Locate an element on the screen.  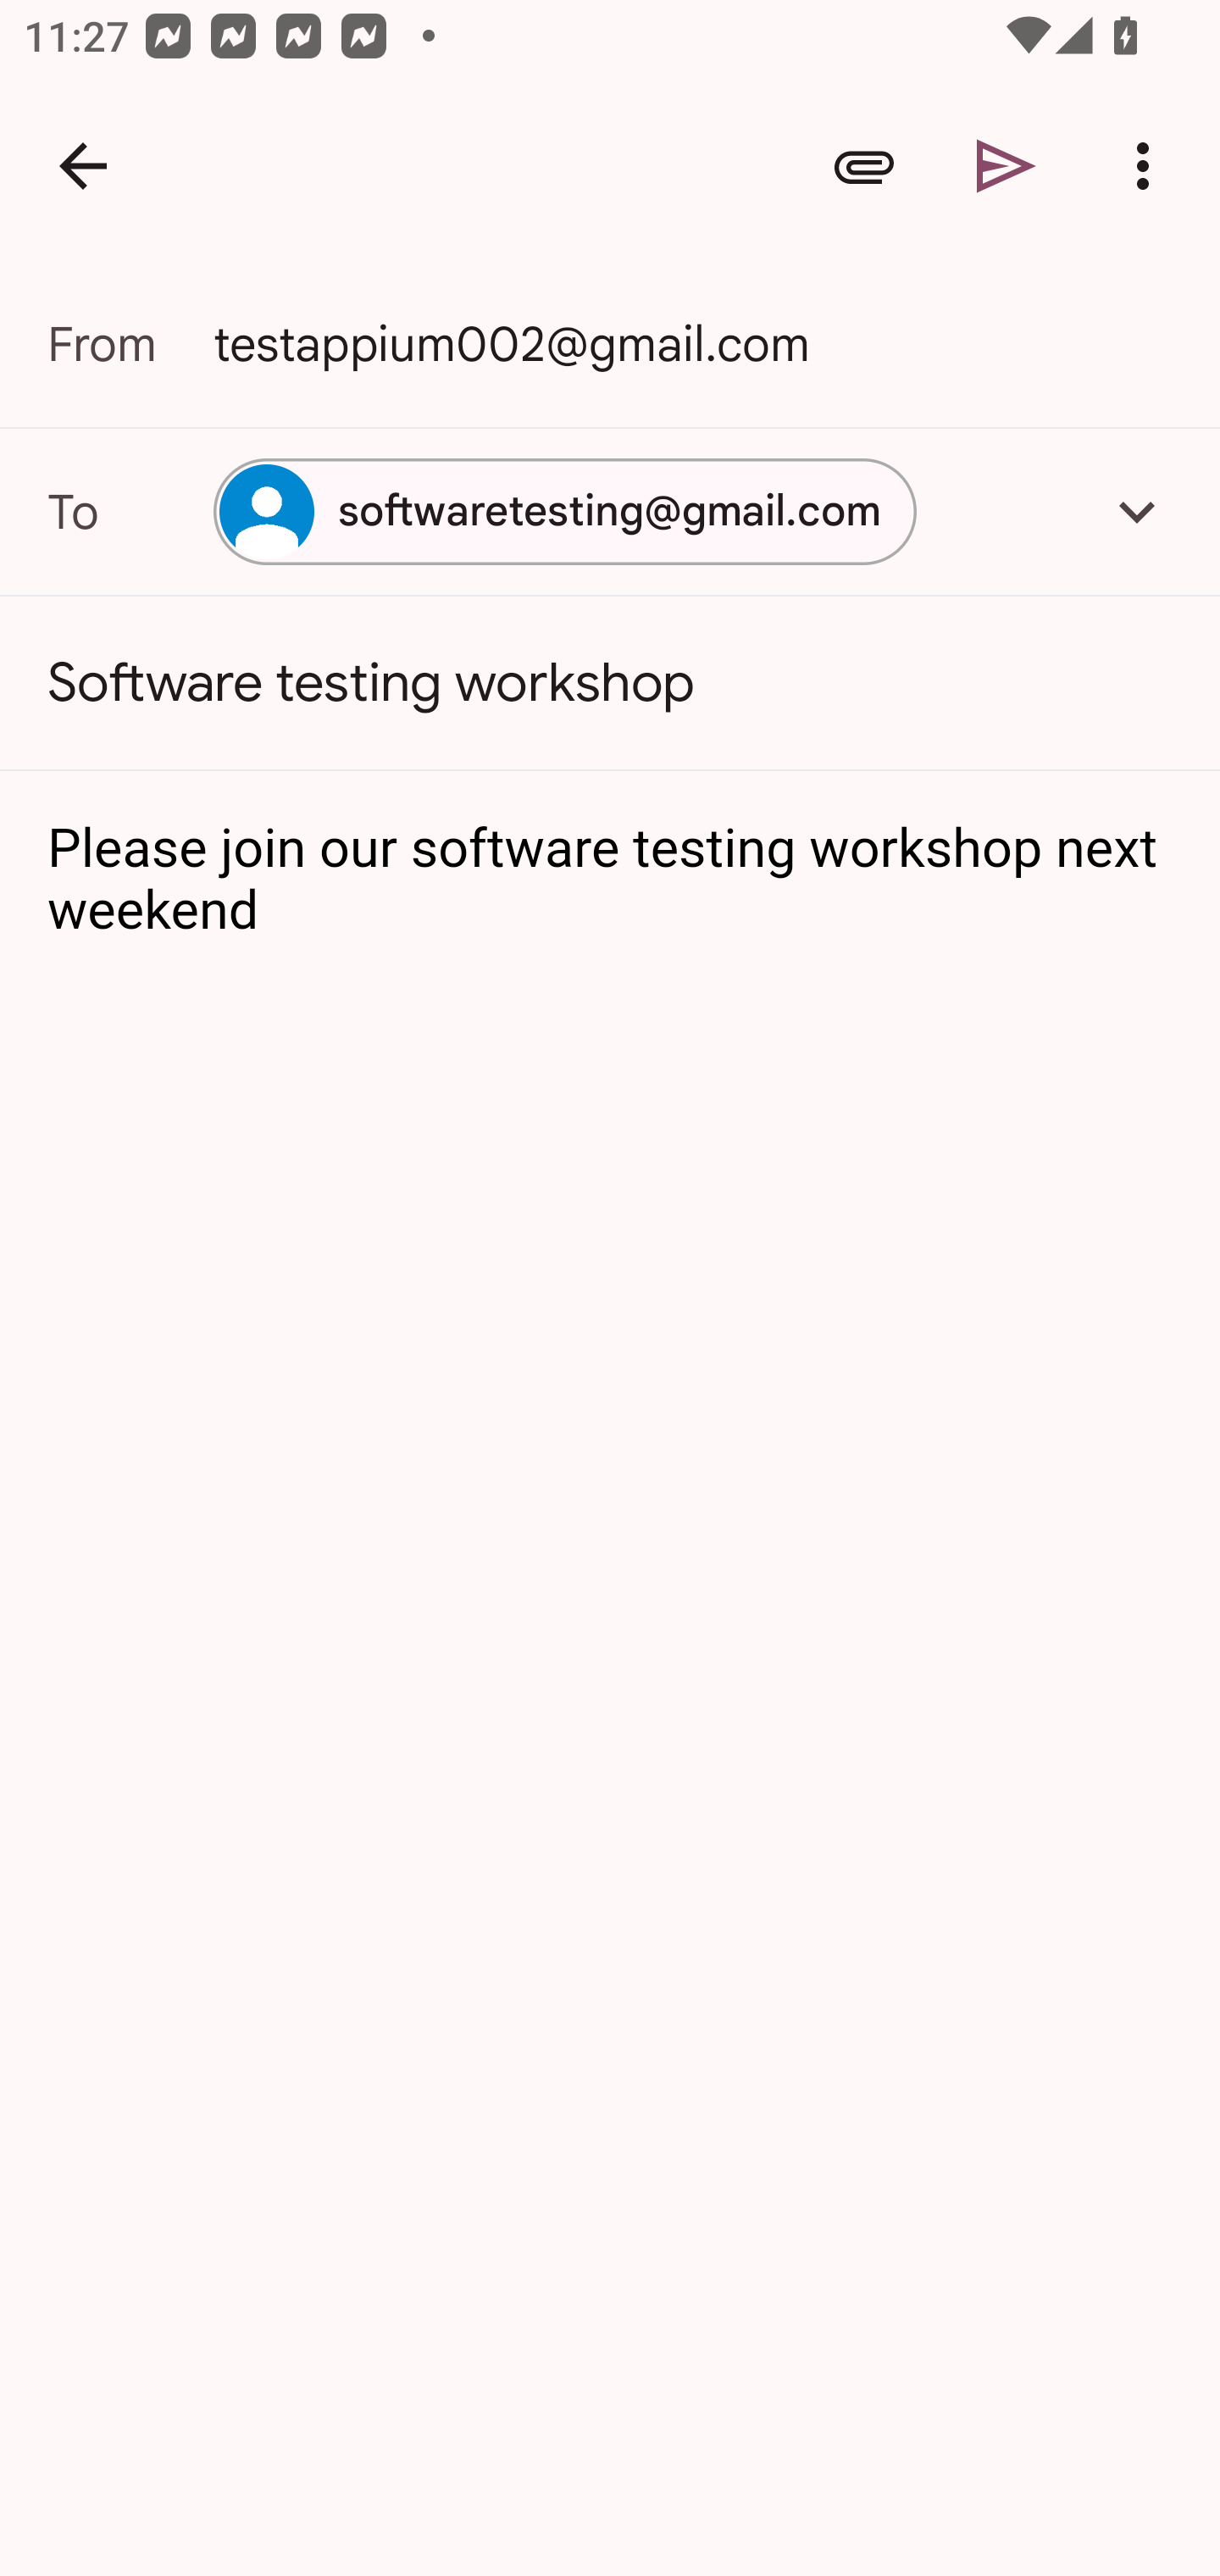
More options is located at coordinates (1149, 166).